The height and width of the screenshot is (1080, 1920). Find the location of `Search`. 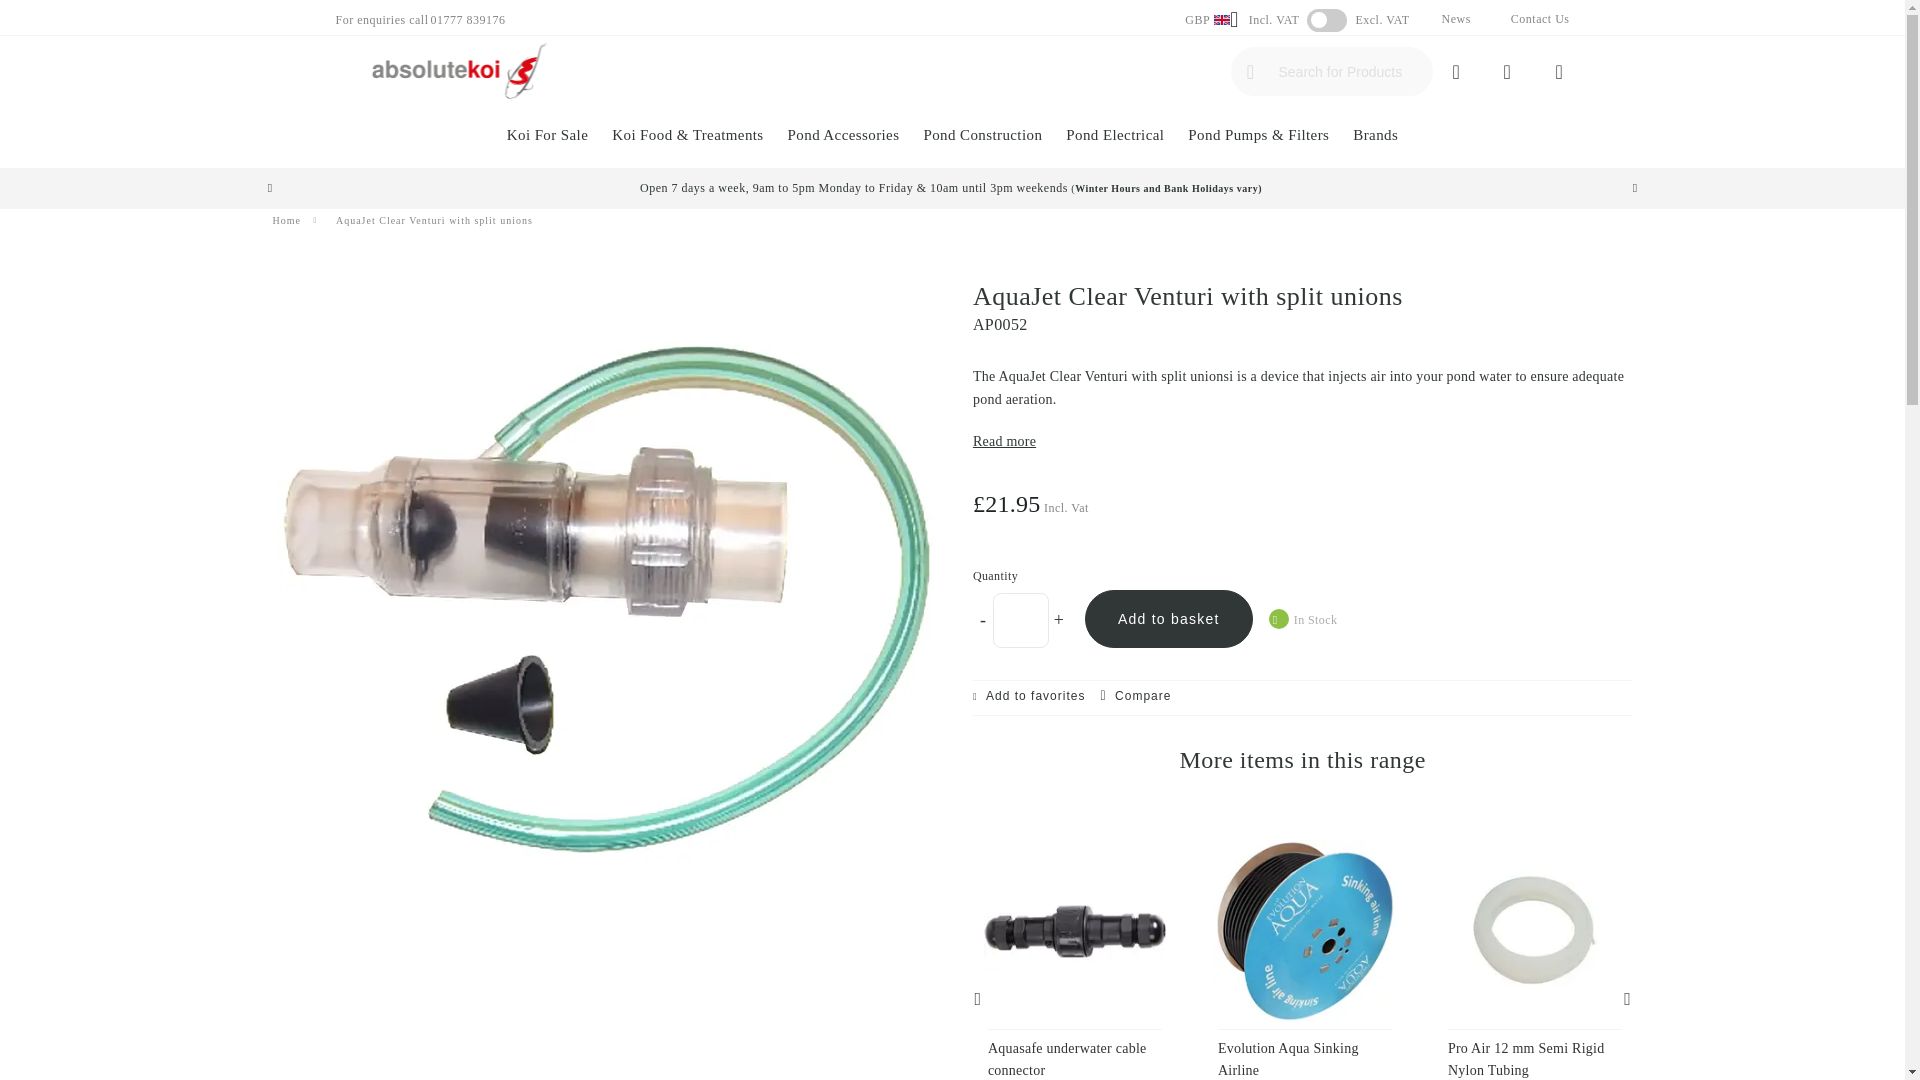

Search is located at coordinates (1250, 72).